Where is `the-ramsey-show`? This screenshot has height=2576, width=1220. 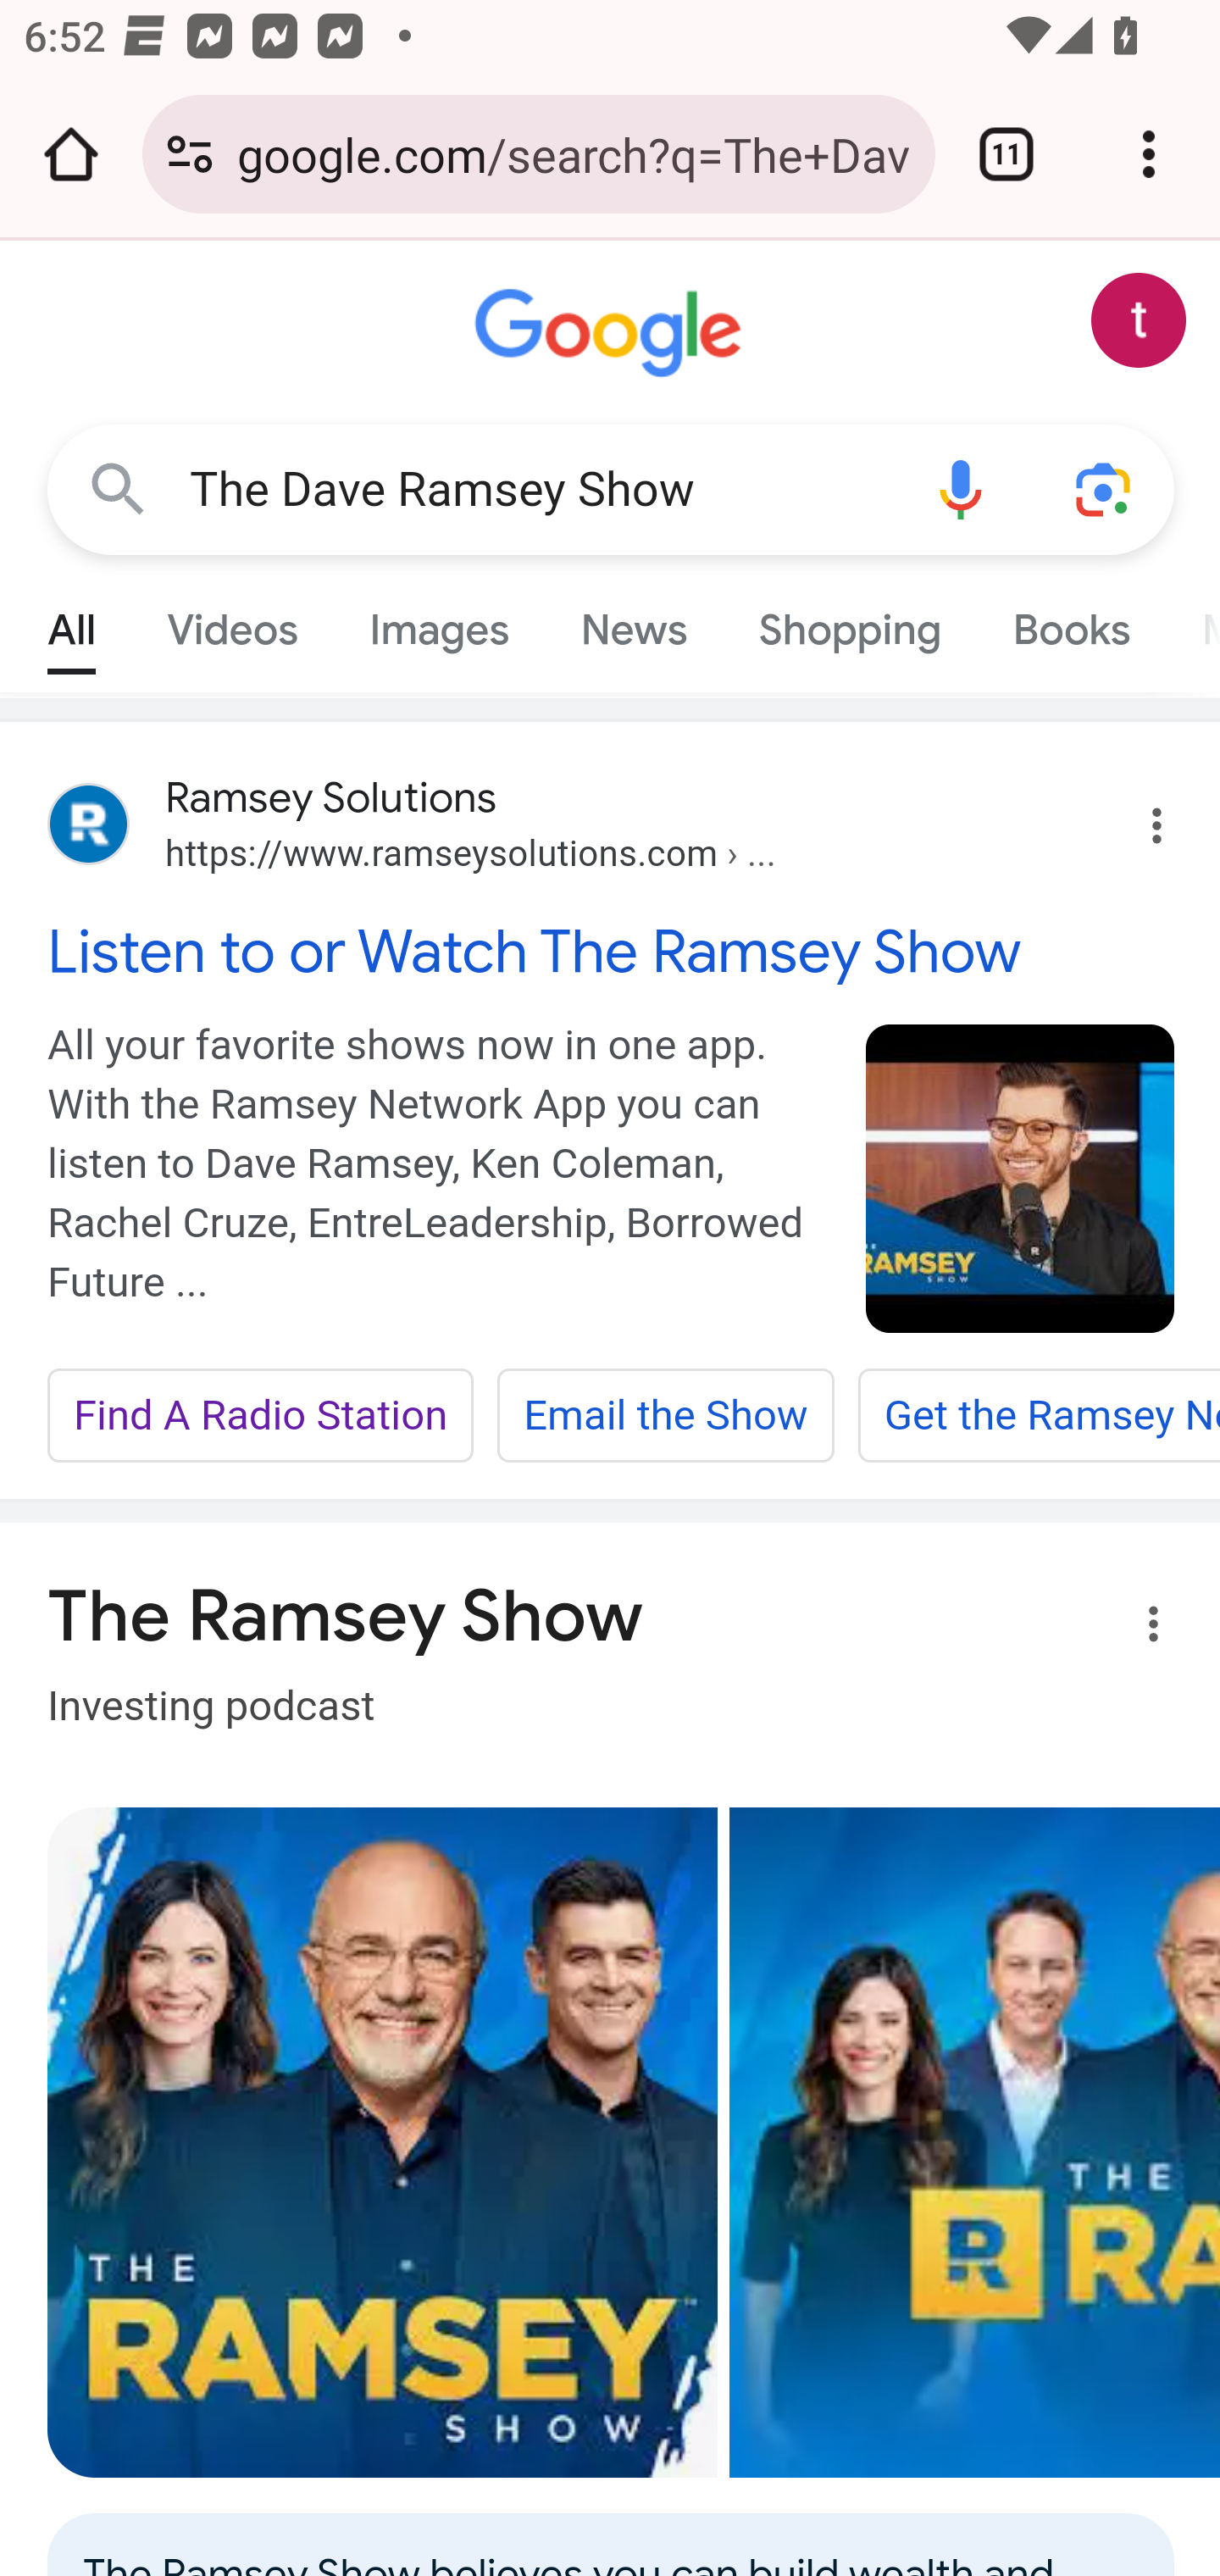
the-ramsey-show is located at coordinates (1022, 1178).